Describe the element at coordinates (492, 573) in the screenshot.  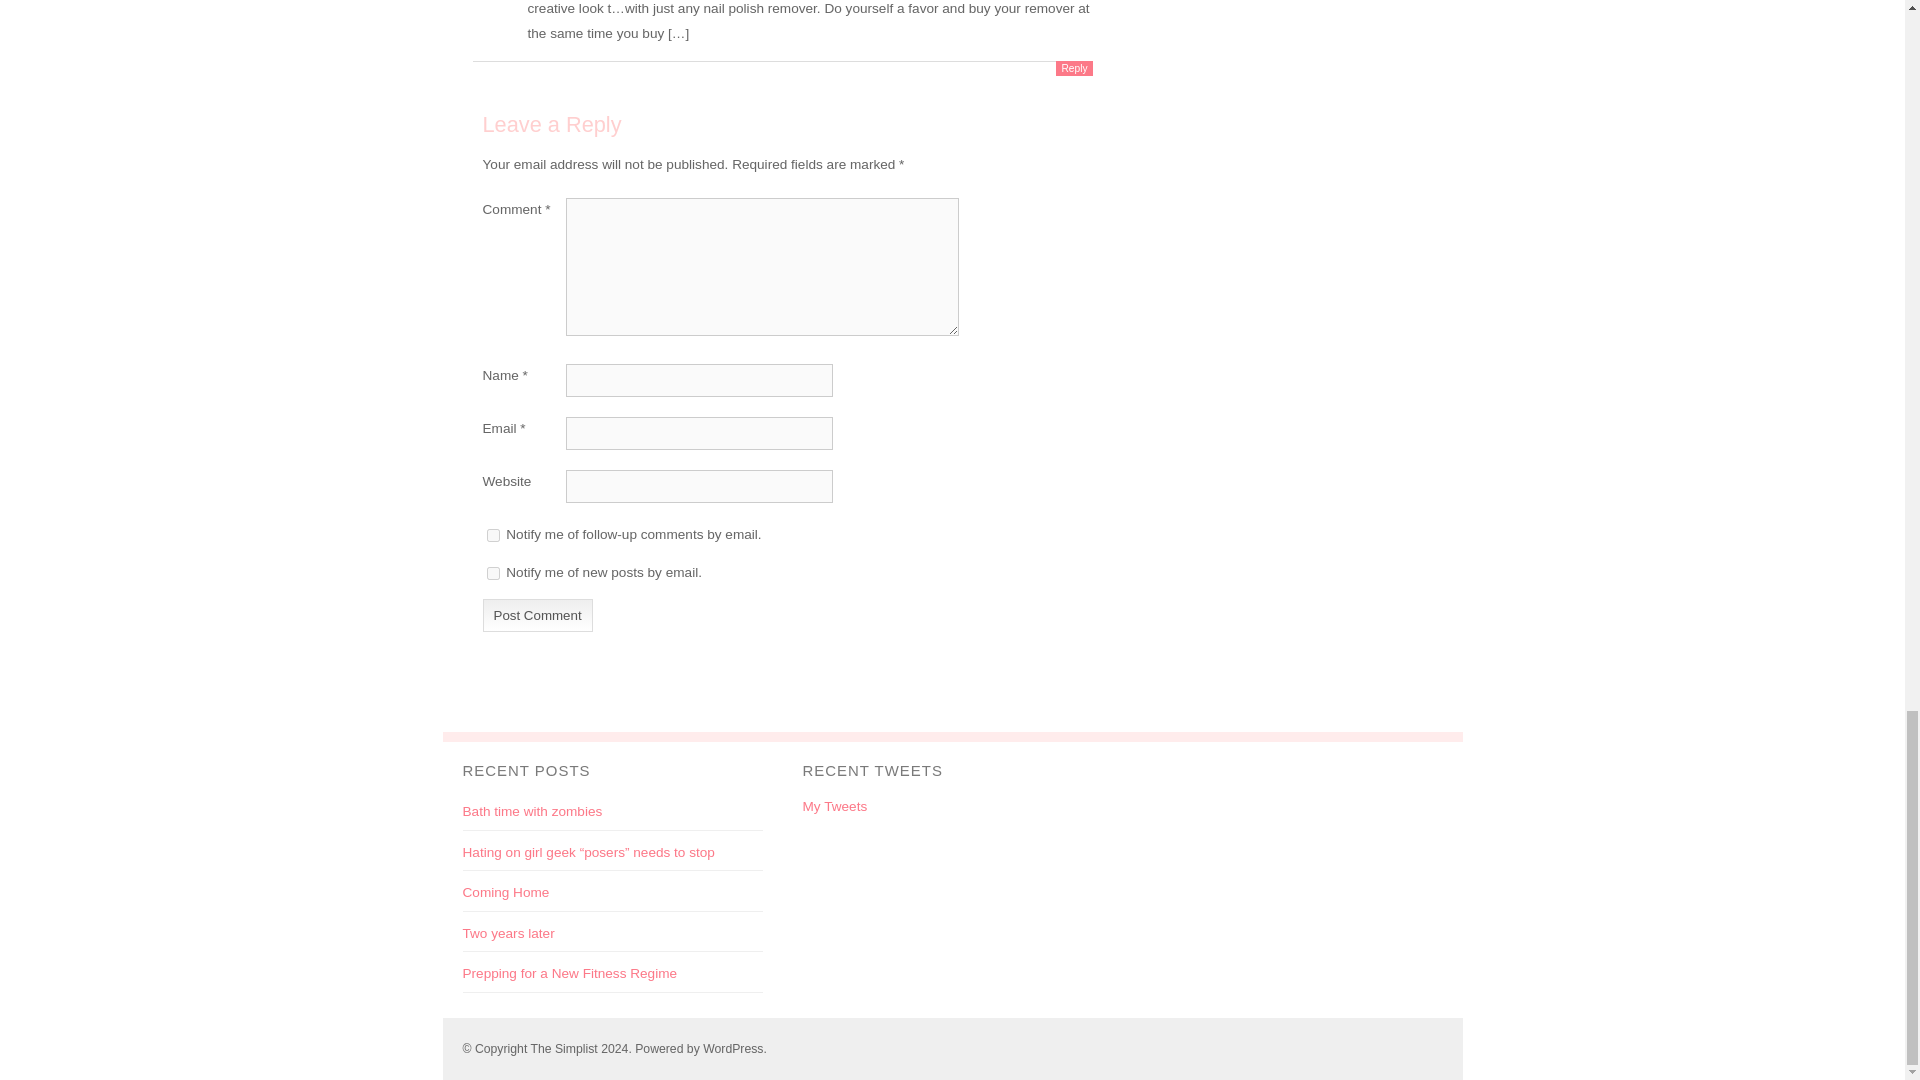
I see `subscribe` at that location.